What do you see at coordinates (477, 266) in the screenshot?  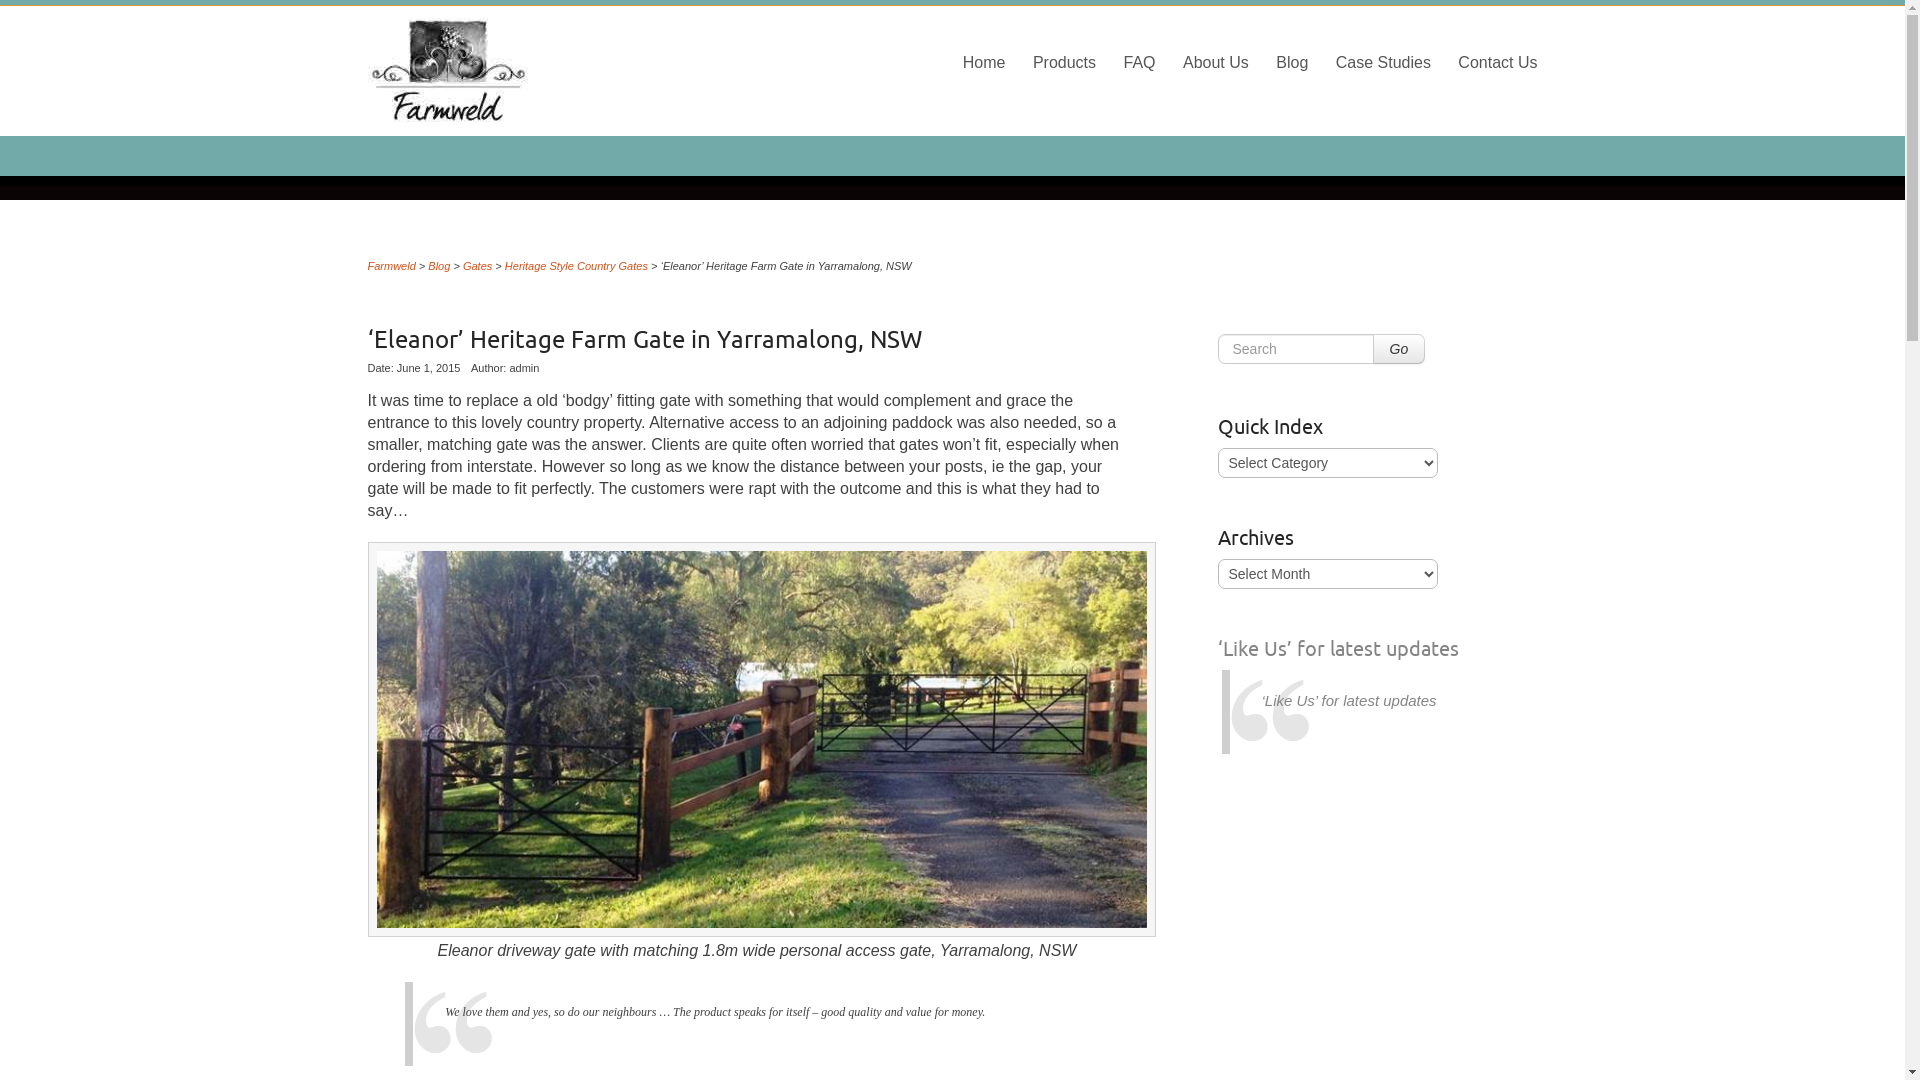 I see `Gates` at bounding box center [477, 266].